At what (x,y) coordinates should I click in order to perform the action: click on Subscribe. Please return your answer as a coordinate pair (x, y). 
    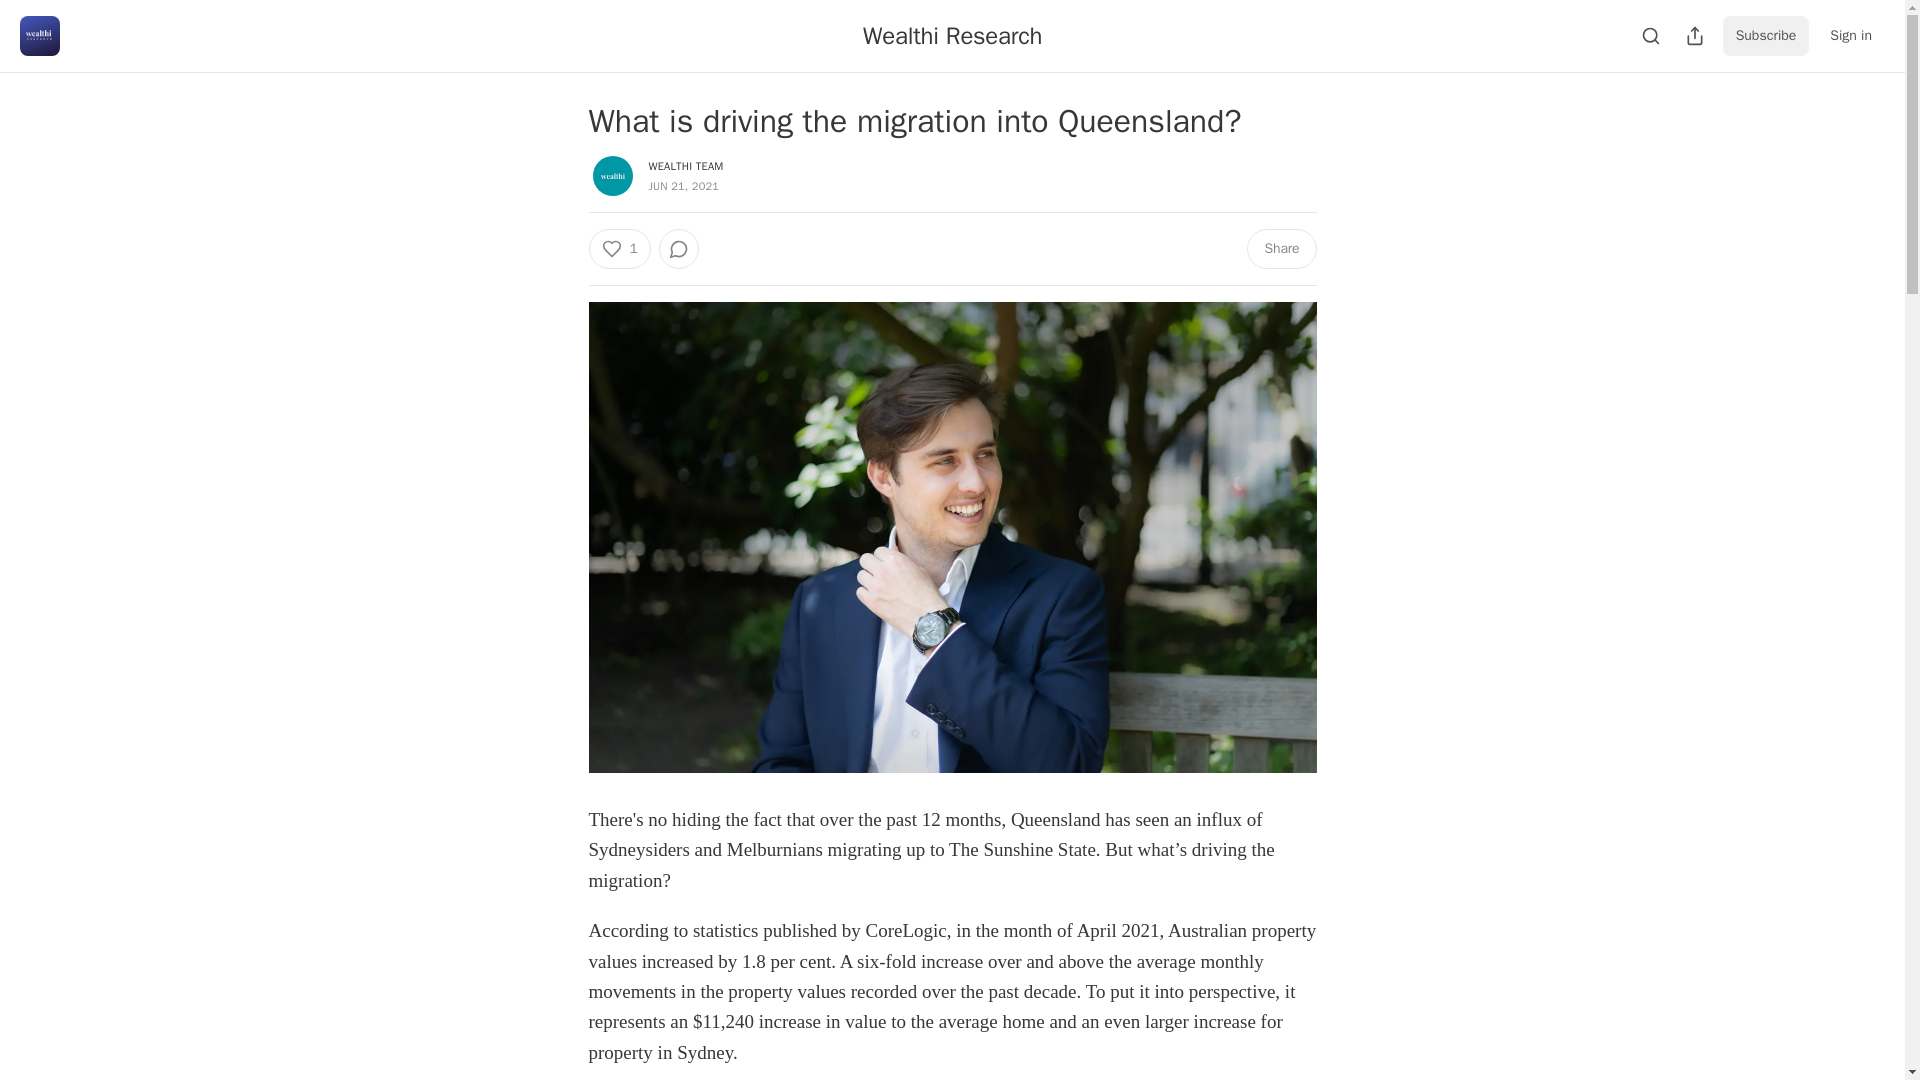
    Looking at the image, I should click on (1766, 36).